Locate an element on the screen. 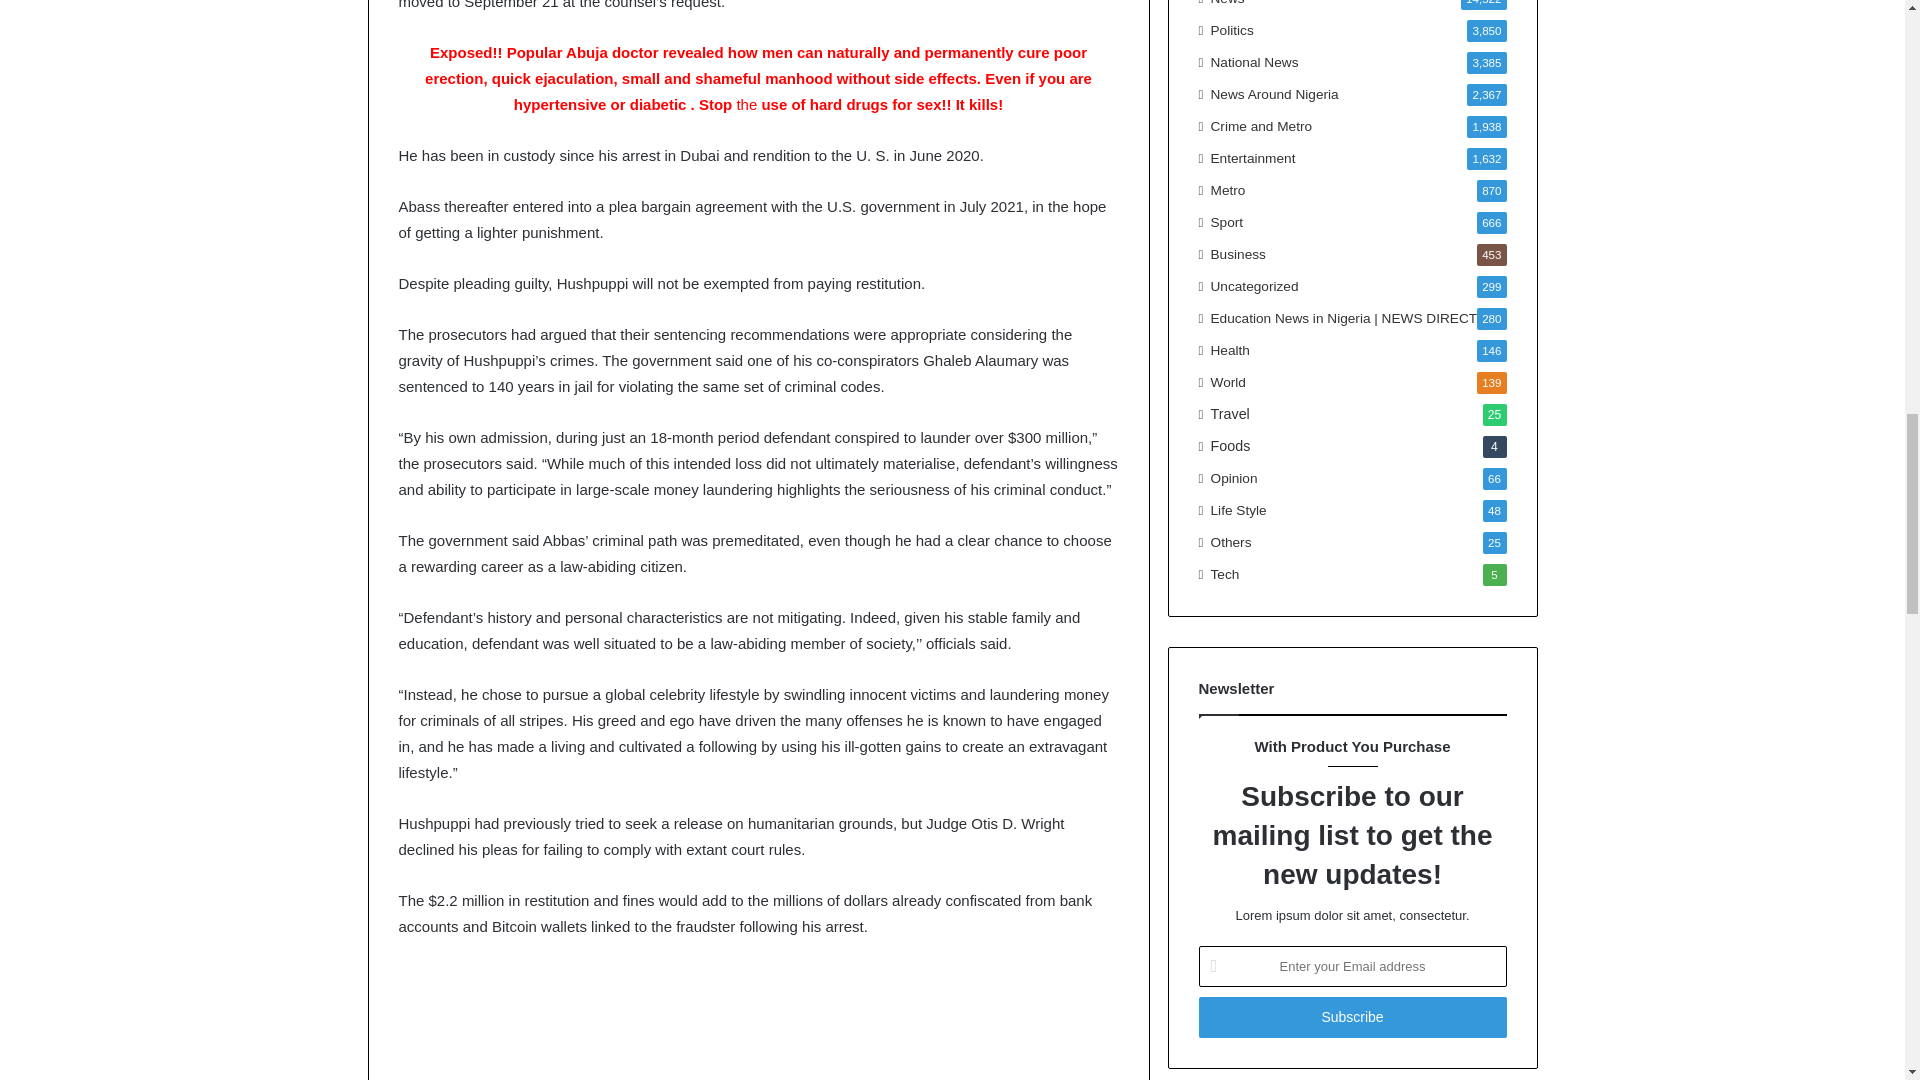  Subscribe is located at coordinates (1352, 1016).